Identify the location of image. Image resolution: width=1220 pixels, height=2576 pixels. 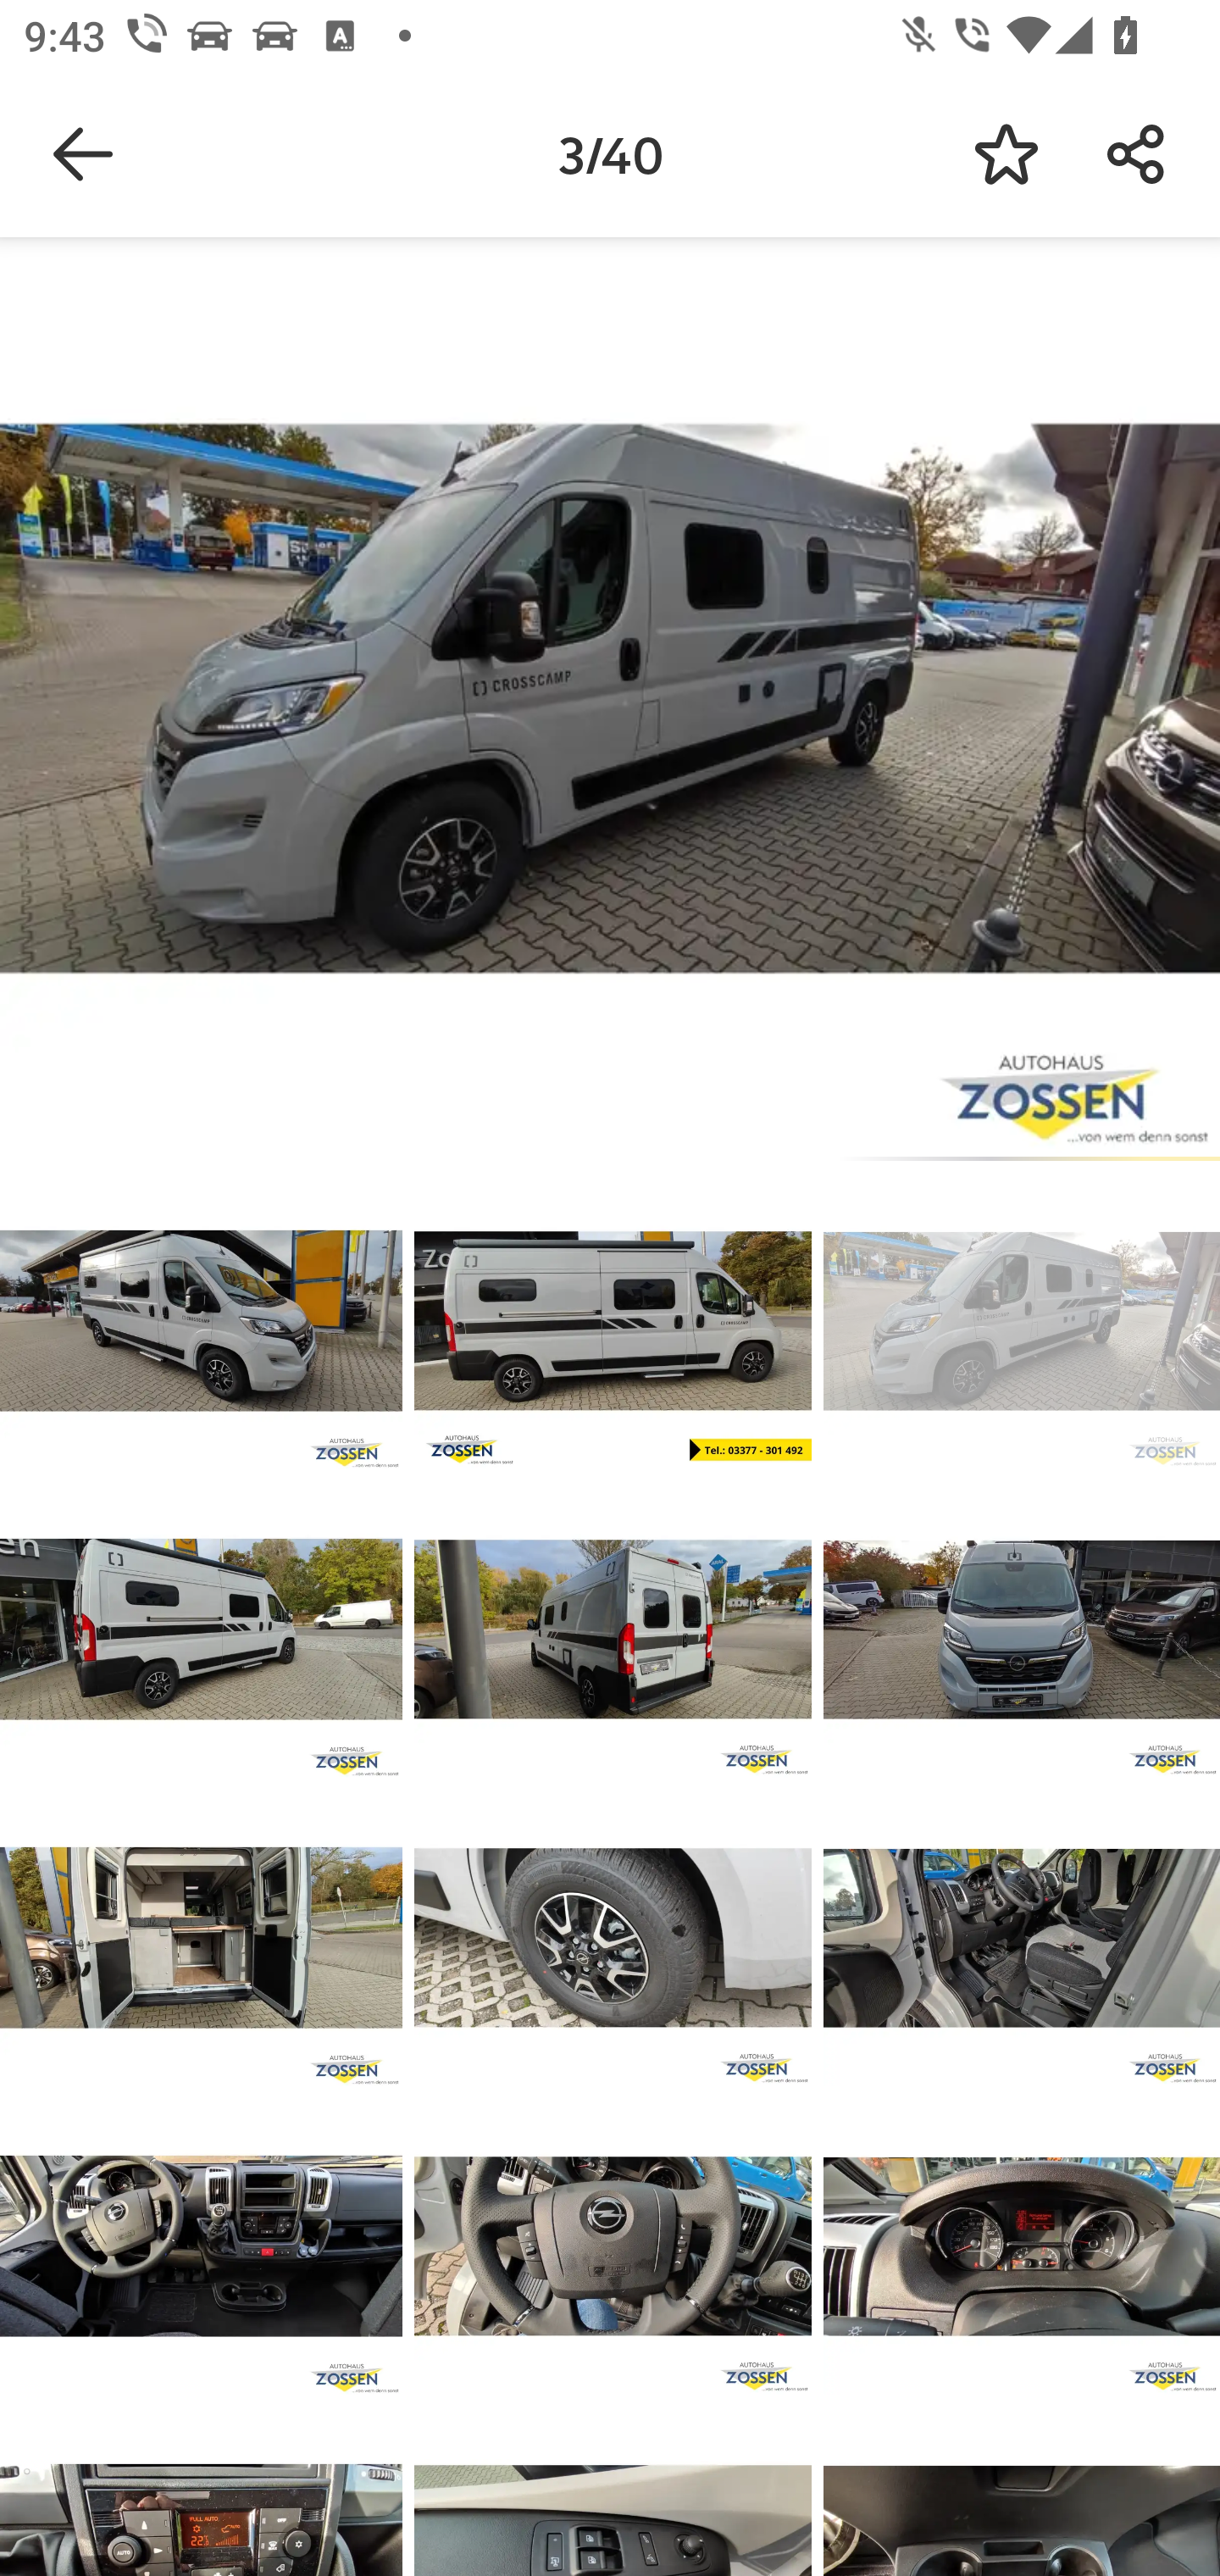
(1022, 1938).